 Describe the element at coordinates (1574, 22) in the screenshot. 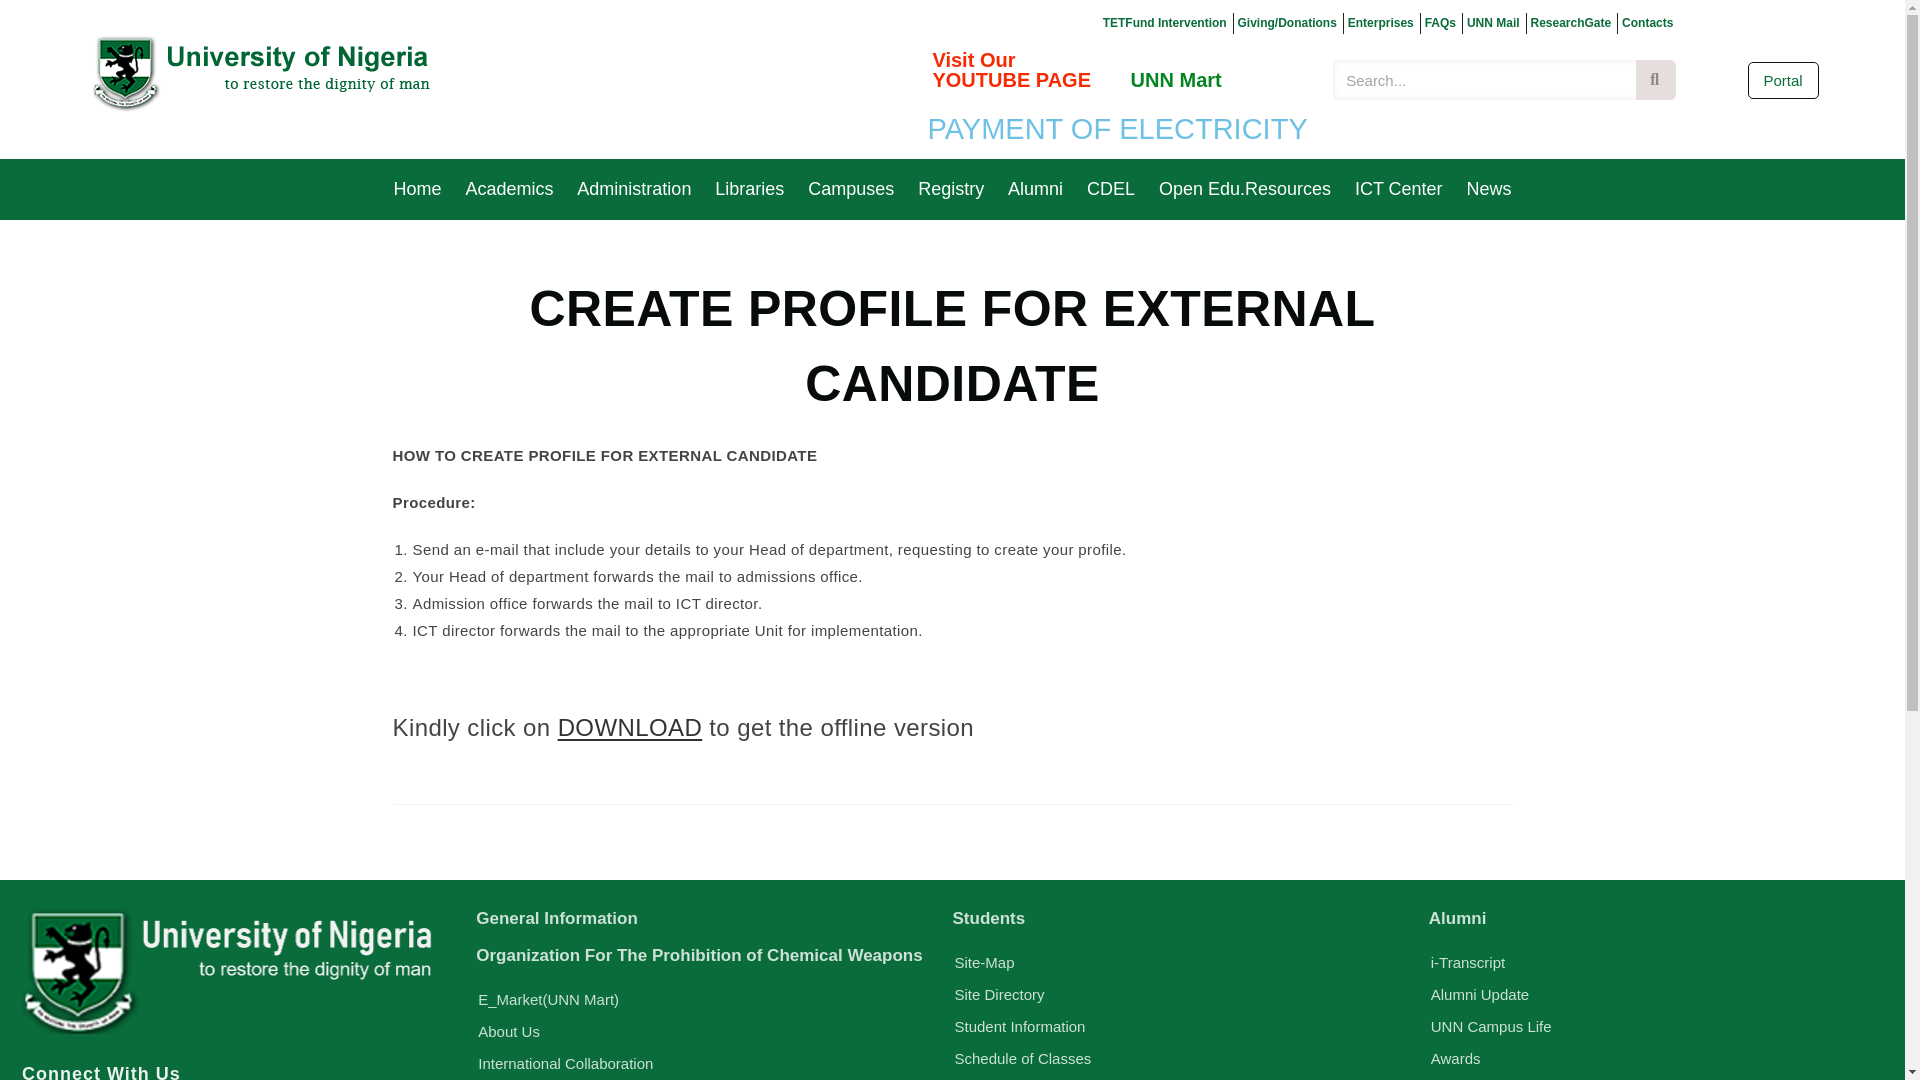

I see `ResearchGate` at that location.